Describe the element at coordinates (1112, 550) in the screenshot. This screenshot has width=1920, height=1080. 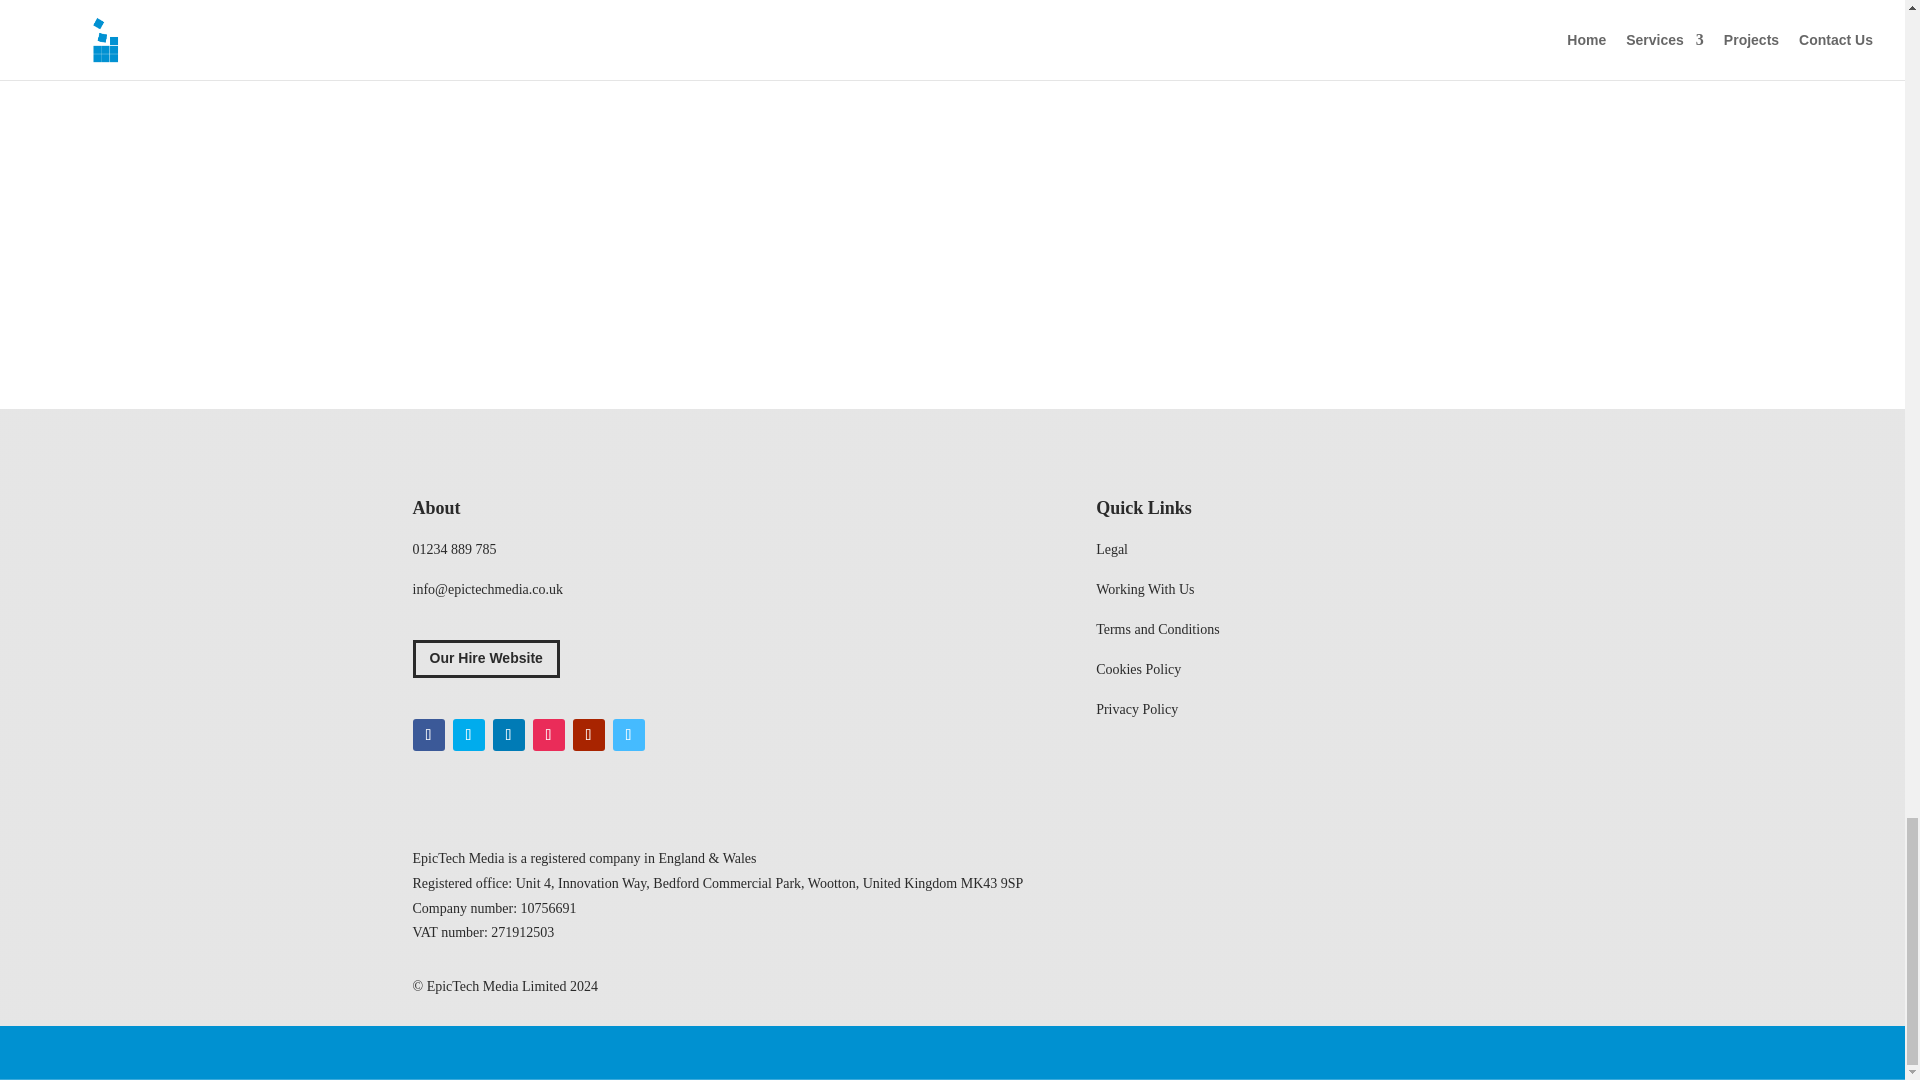
I see `Legal` at that location.